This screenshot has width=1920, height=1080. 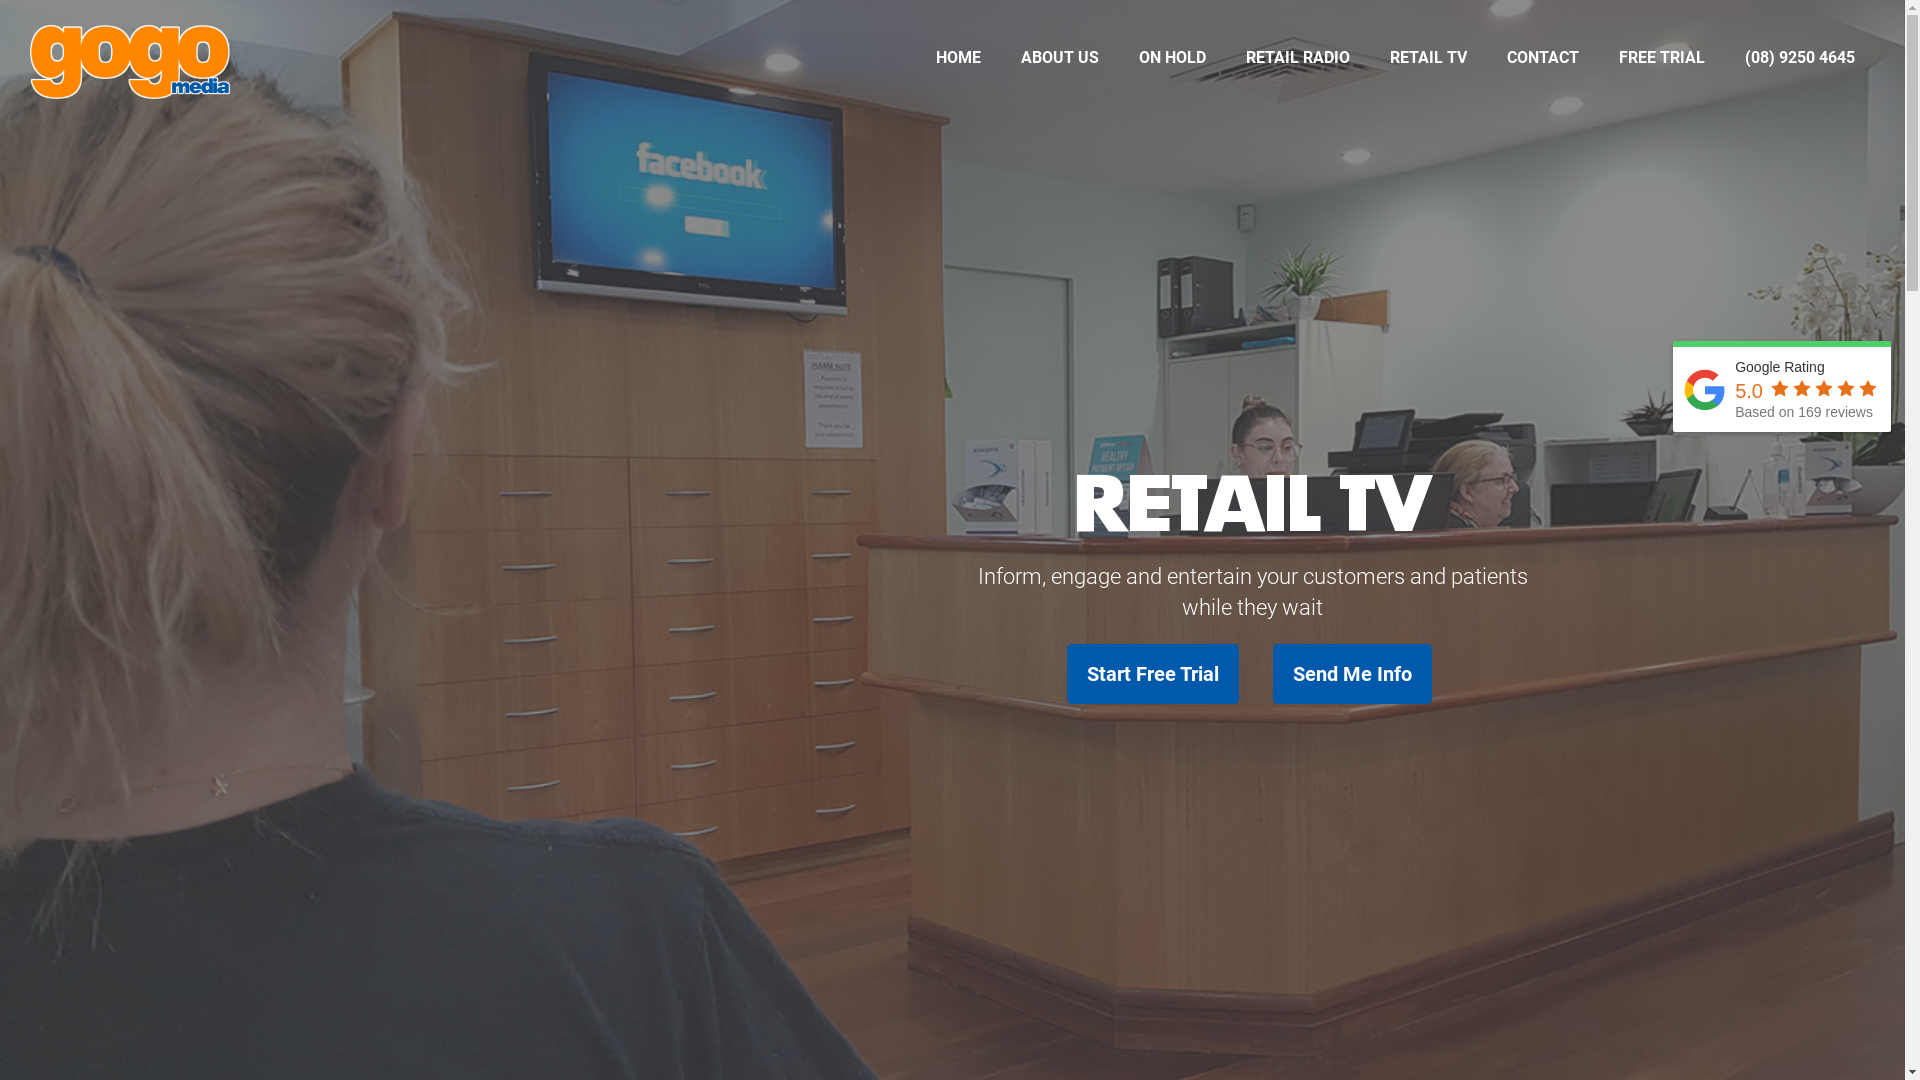 What do you see at coordinates (1428, 64) in the screenshot?
I see `RETAIL TV` at bounding box center [1428, 64].